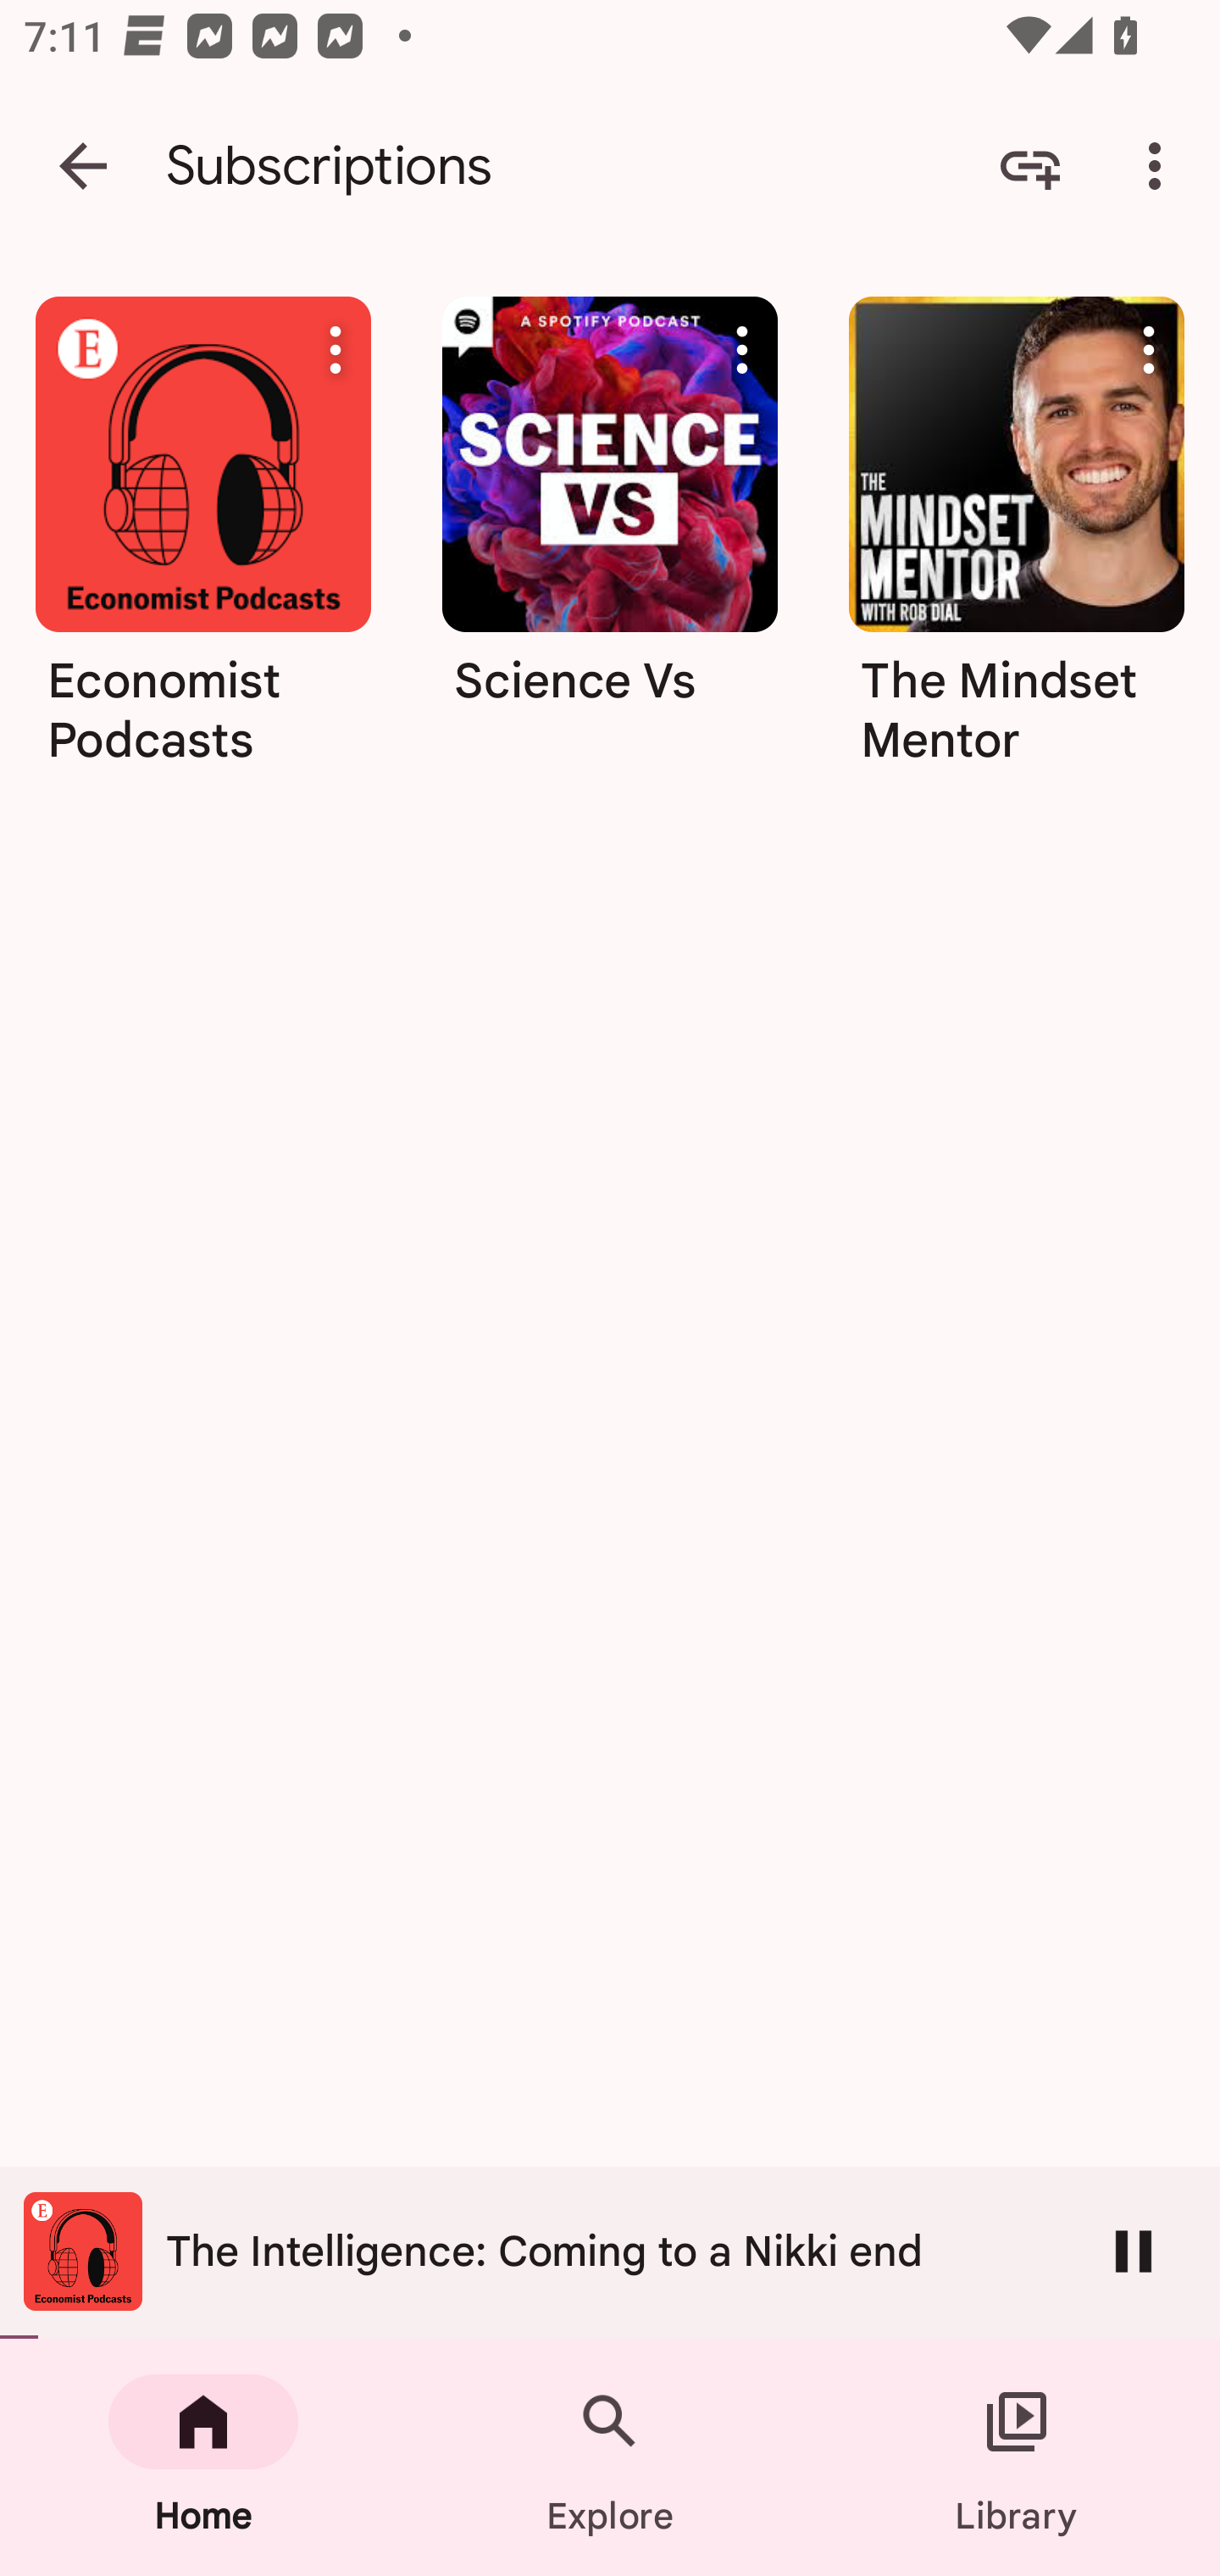 This screenshot has height=2576, width=1220. What do you see at coordinates (1017, 2457) in the screenshot?
I see `Library` at bounding box center [1017, 2457].